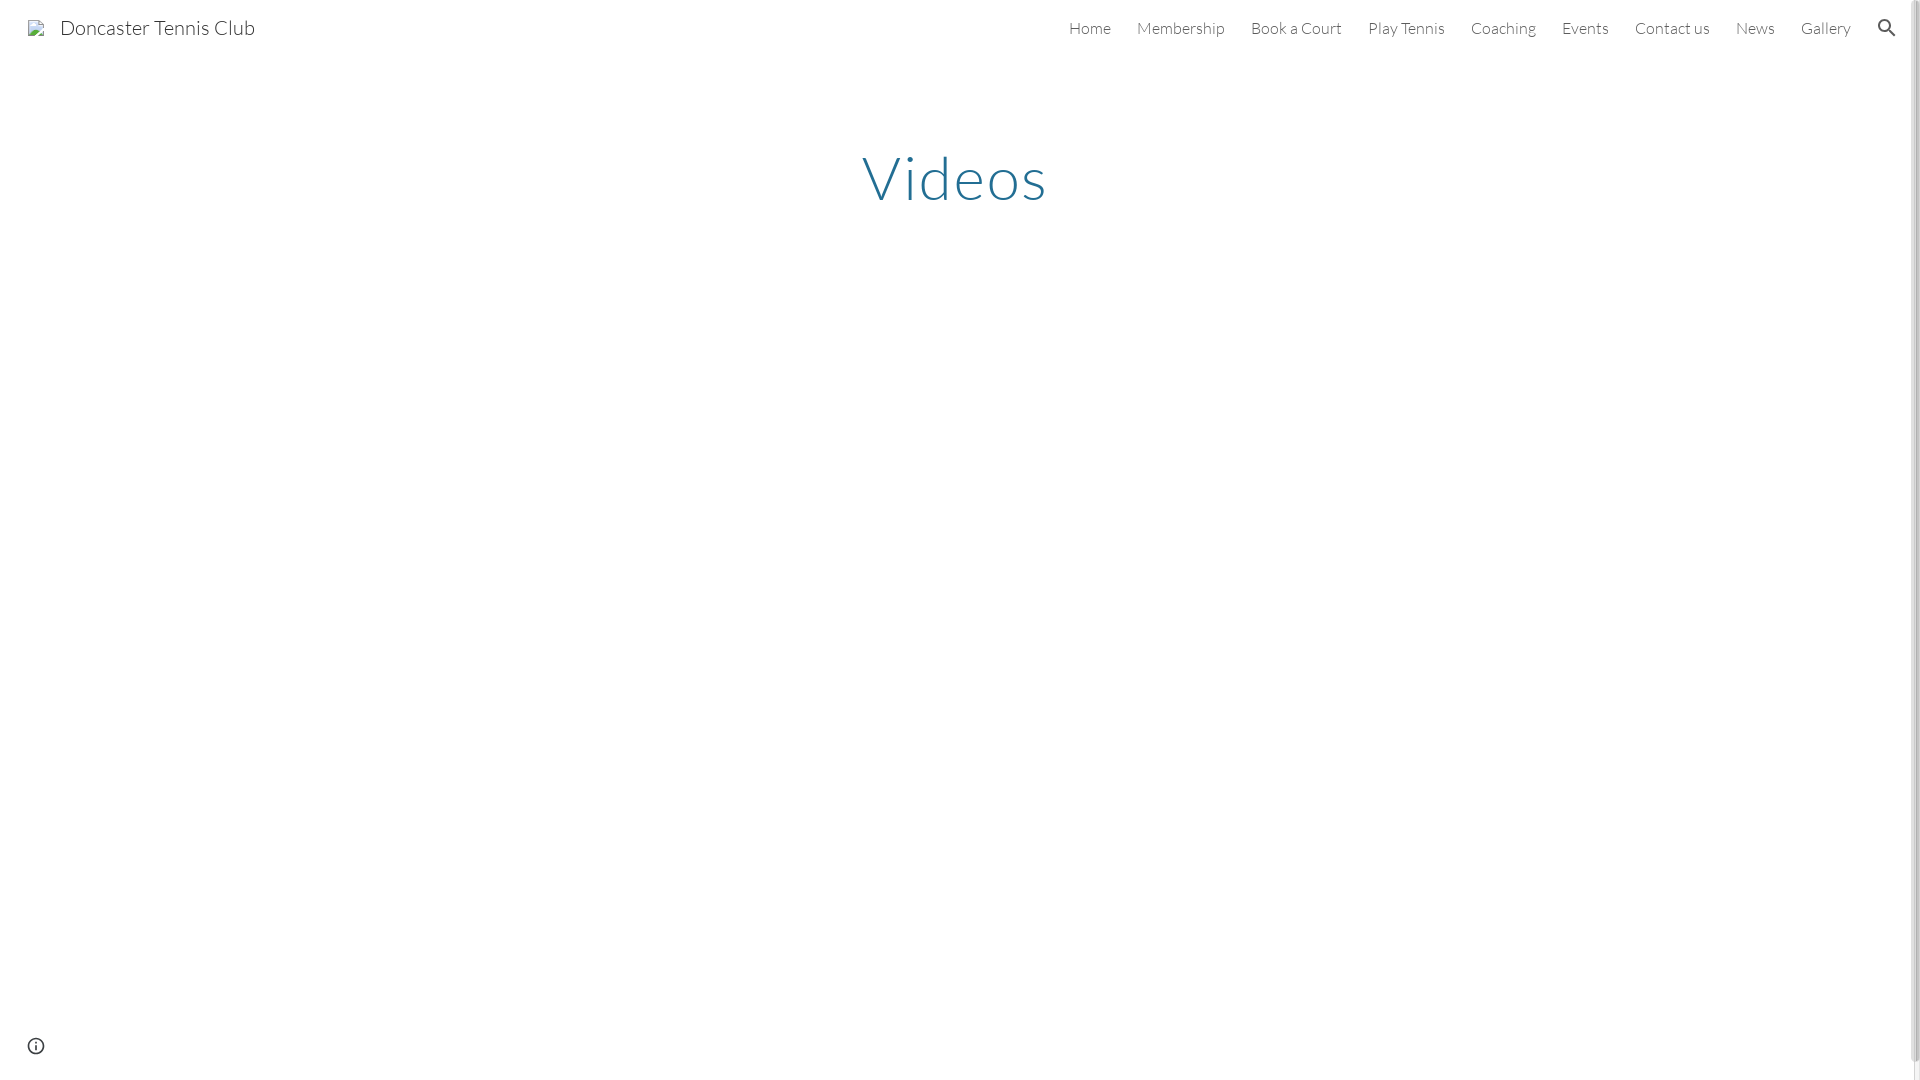 This screenshot has width=1920, height=1080. I want to click on Coaching, so click(1504, 28).